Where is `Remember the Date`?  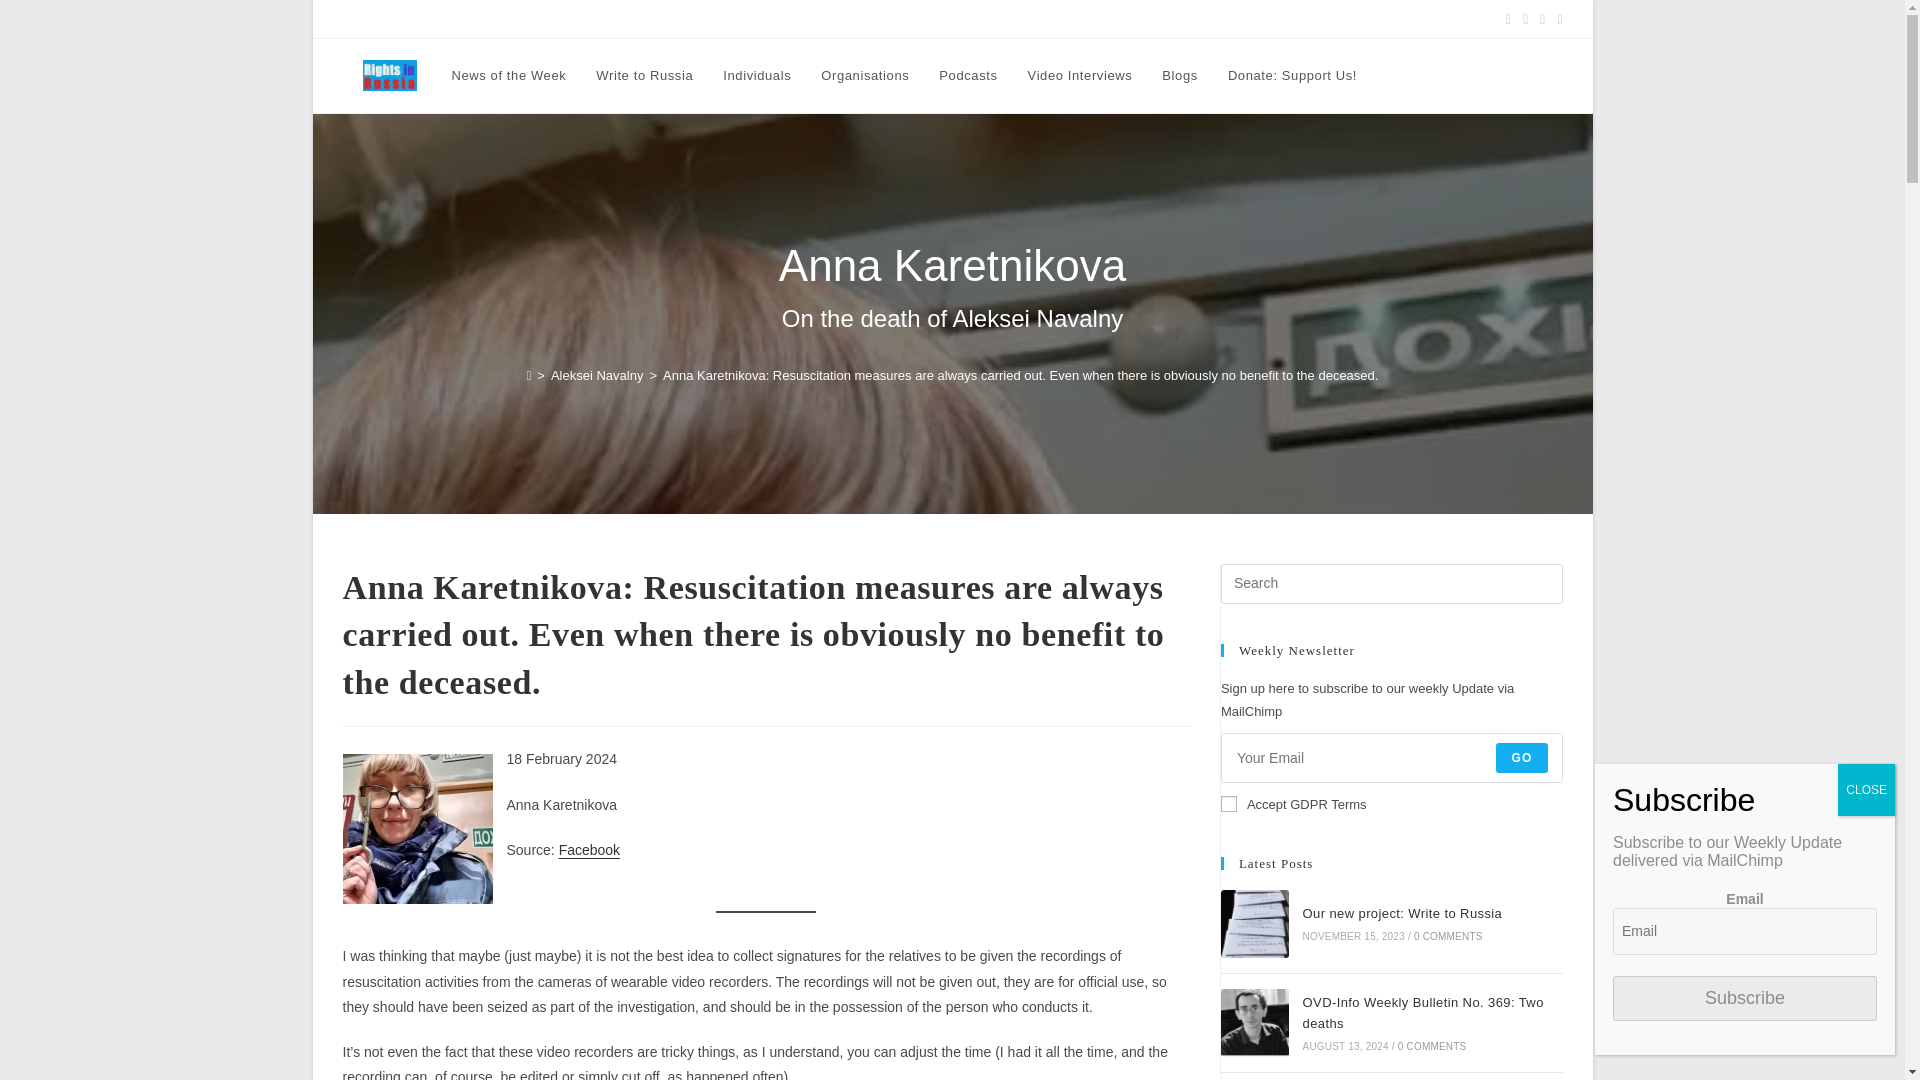 Remember the Date is located at coordinates (840, 18).